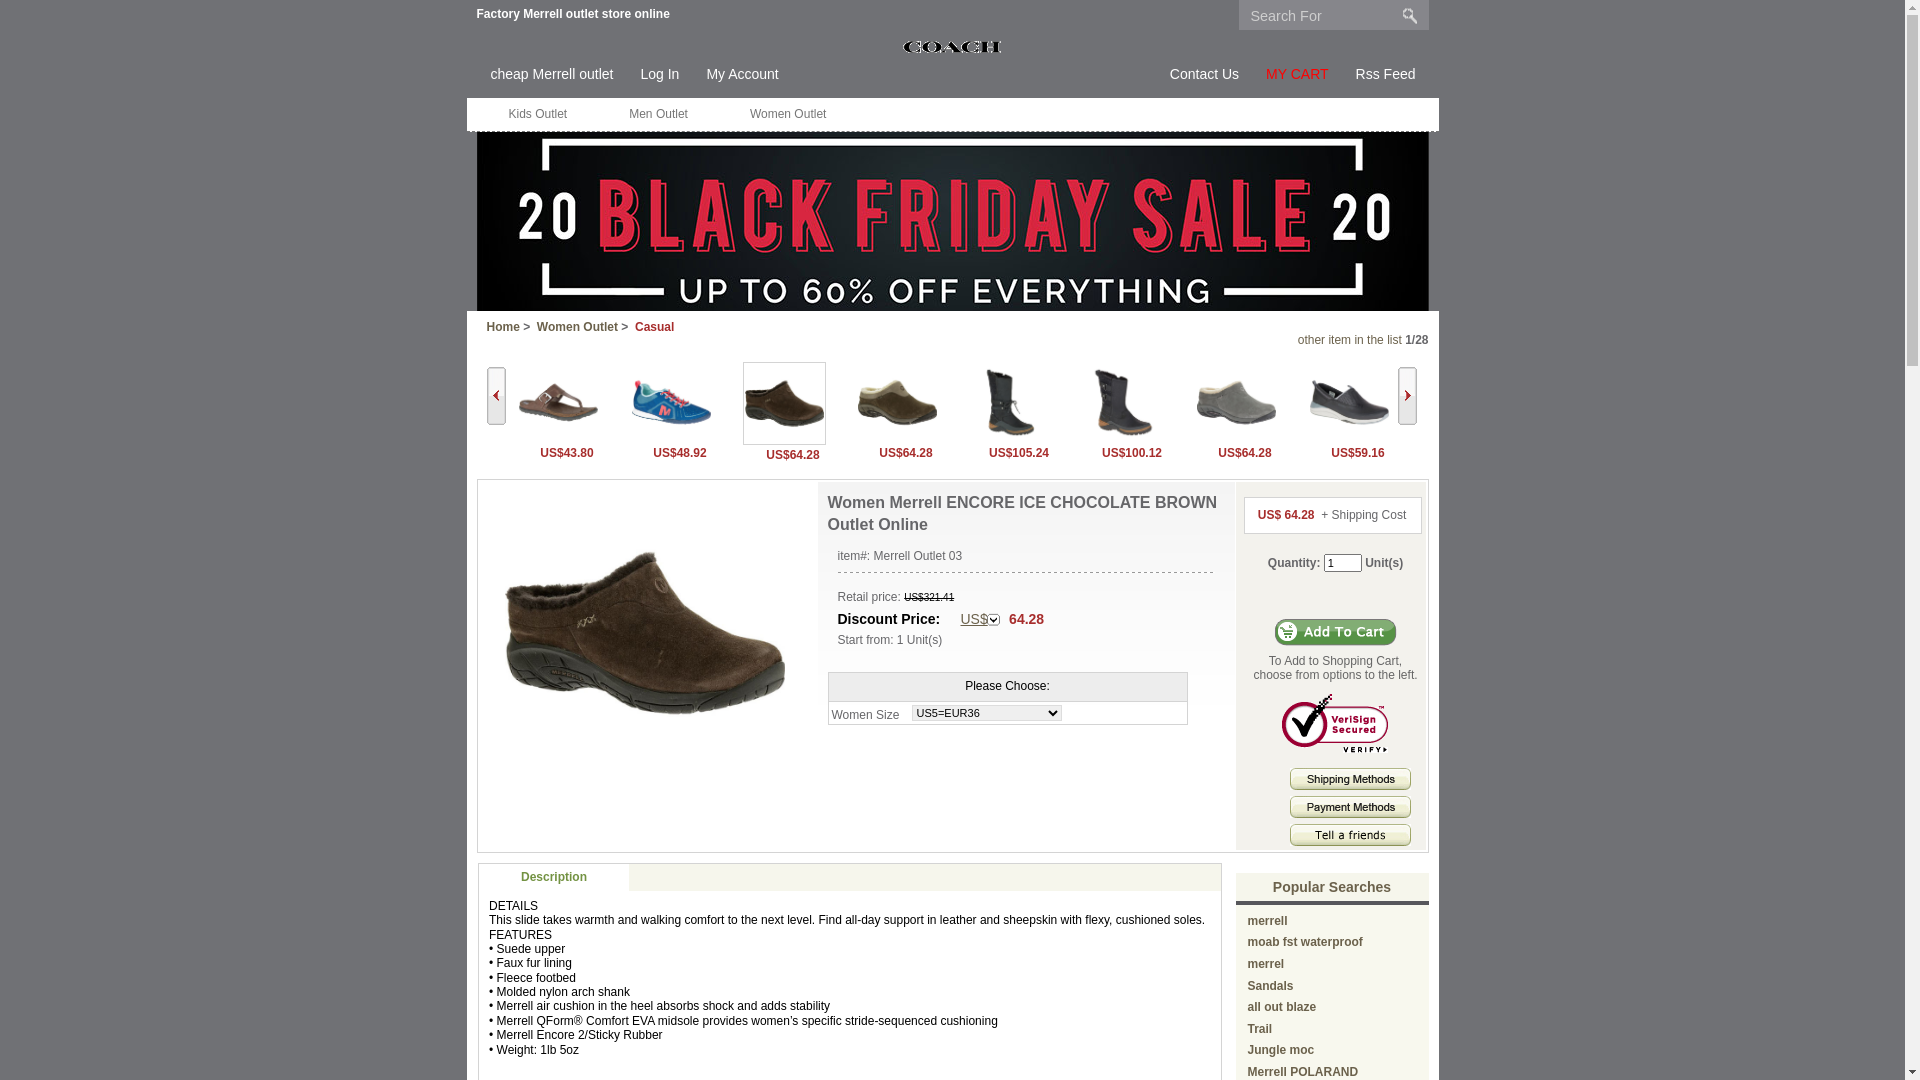  What do you see at coordinates (1350, 786) in the screenshot?
I see `Shipping Methods` at bounding box center [1350, 786].